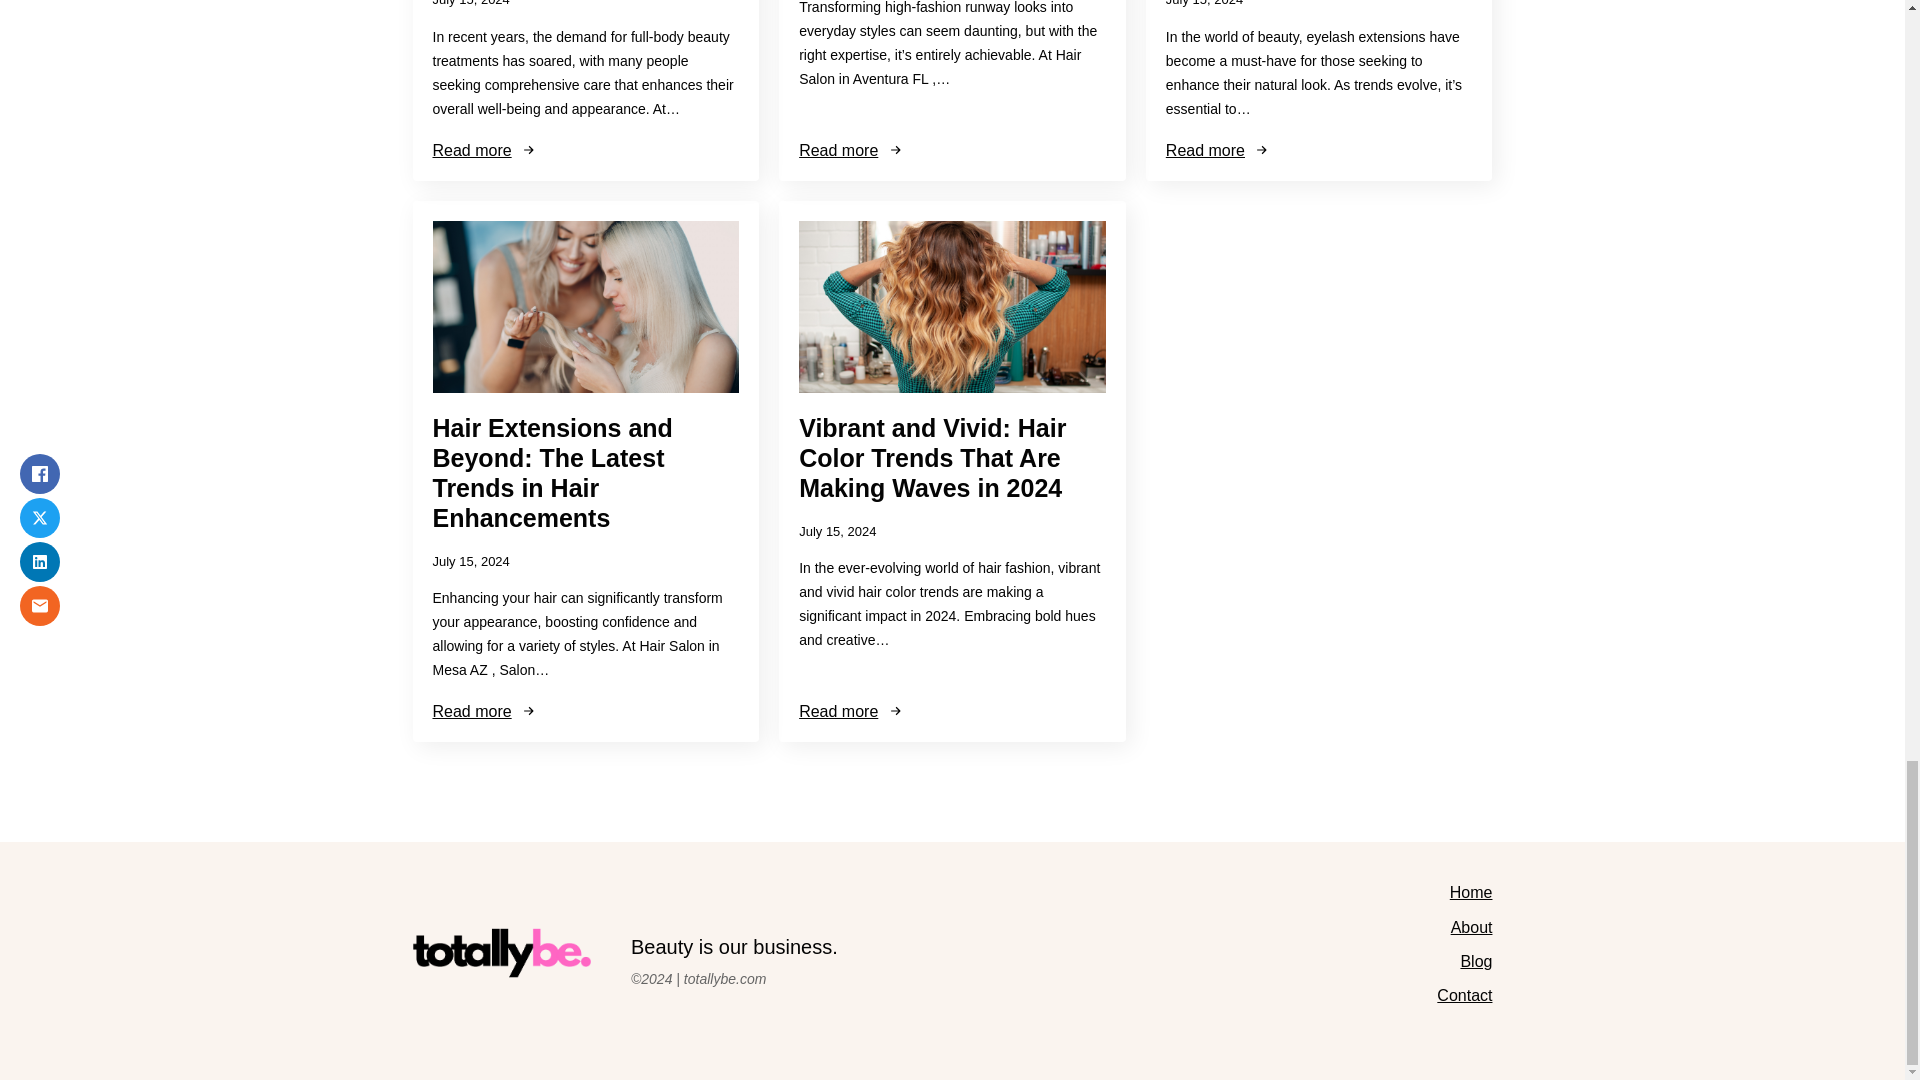 The image size is (1920, 1080). I want to click on Read more, so click(851, 150).